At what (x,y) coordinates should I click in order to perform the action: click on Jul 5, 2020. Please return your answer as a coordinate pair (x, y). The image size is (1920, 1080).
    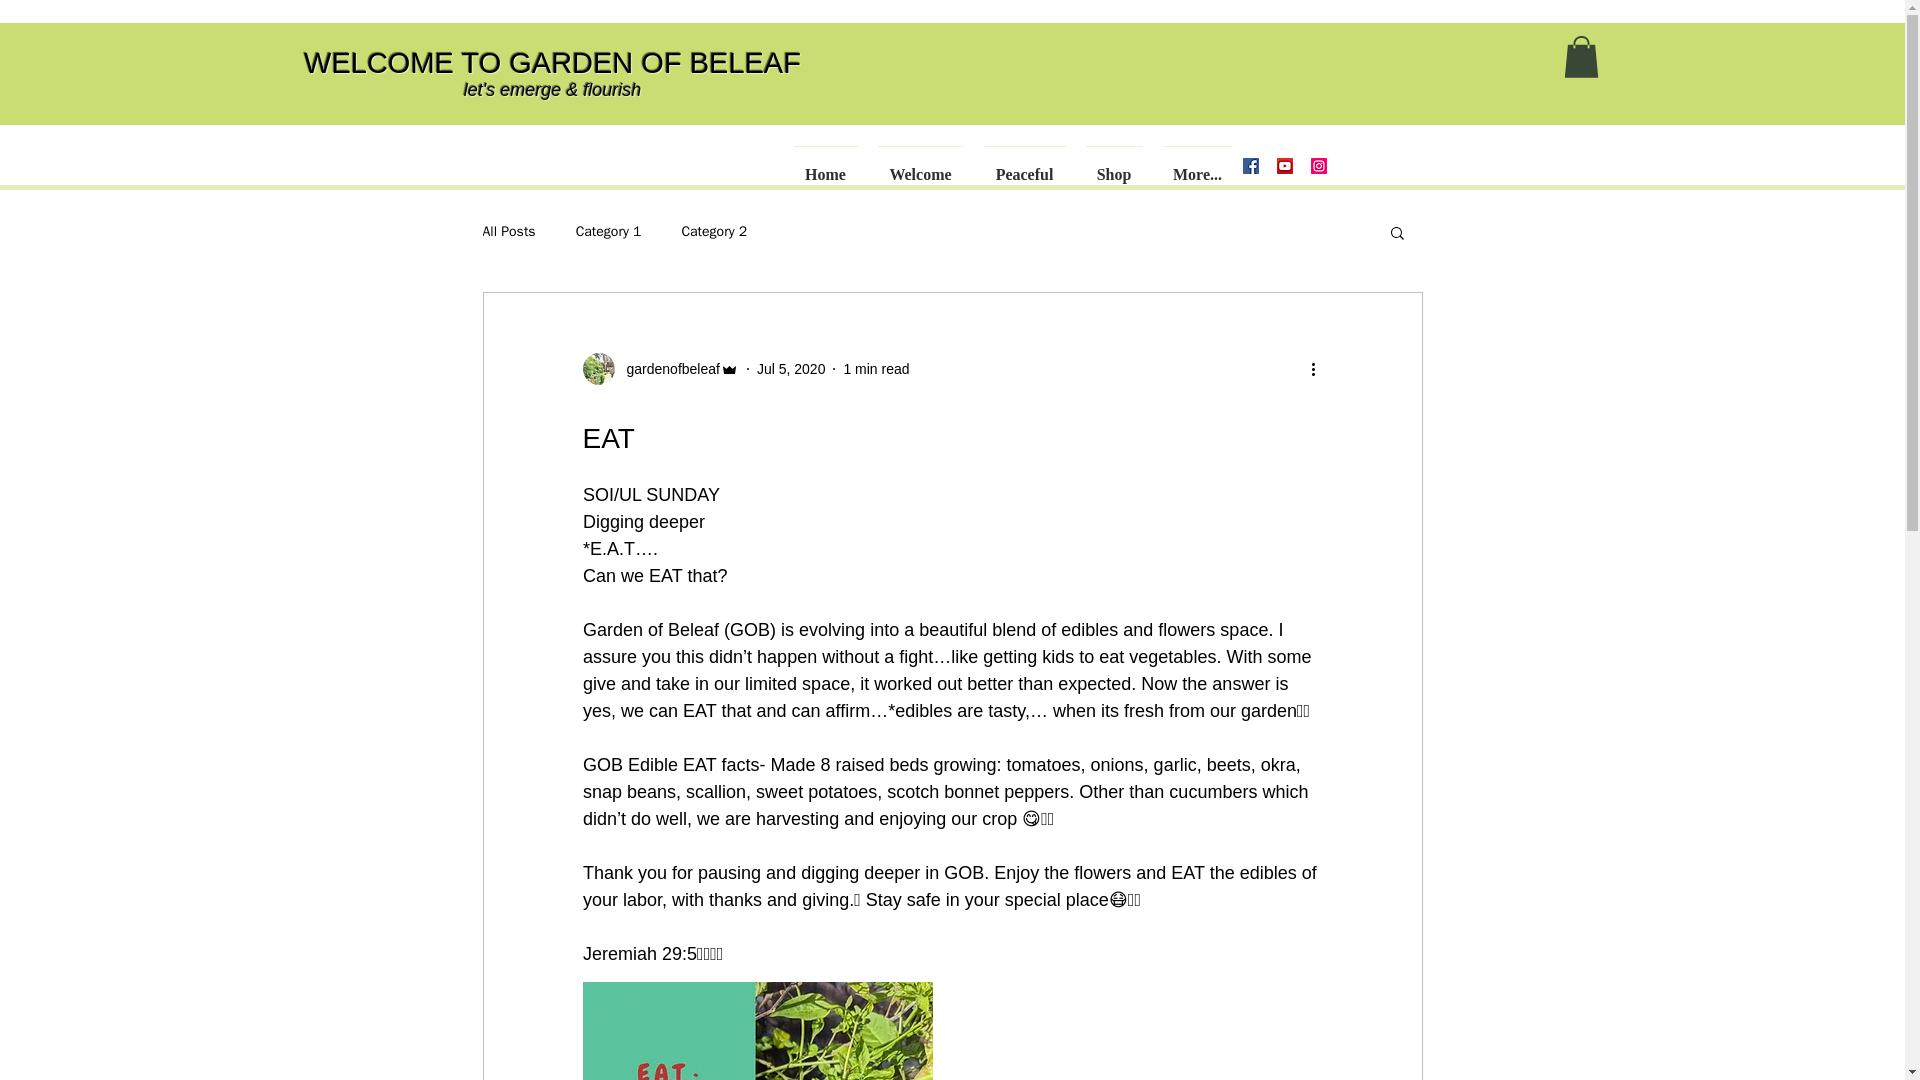
    Looking at the image, I should click on (790, 367).